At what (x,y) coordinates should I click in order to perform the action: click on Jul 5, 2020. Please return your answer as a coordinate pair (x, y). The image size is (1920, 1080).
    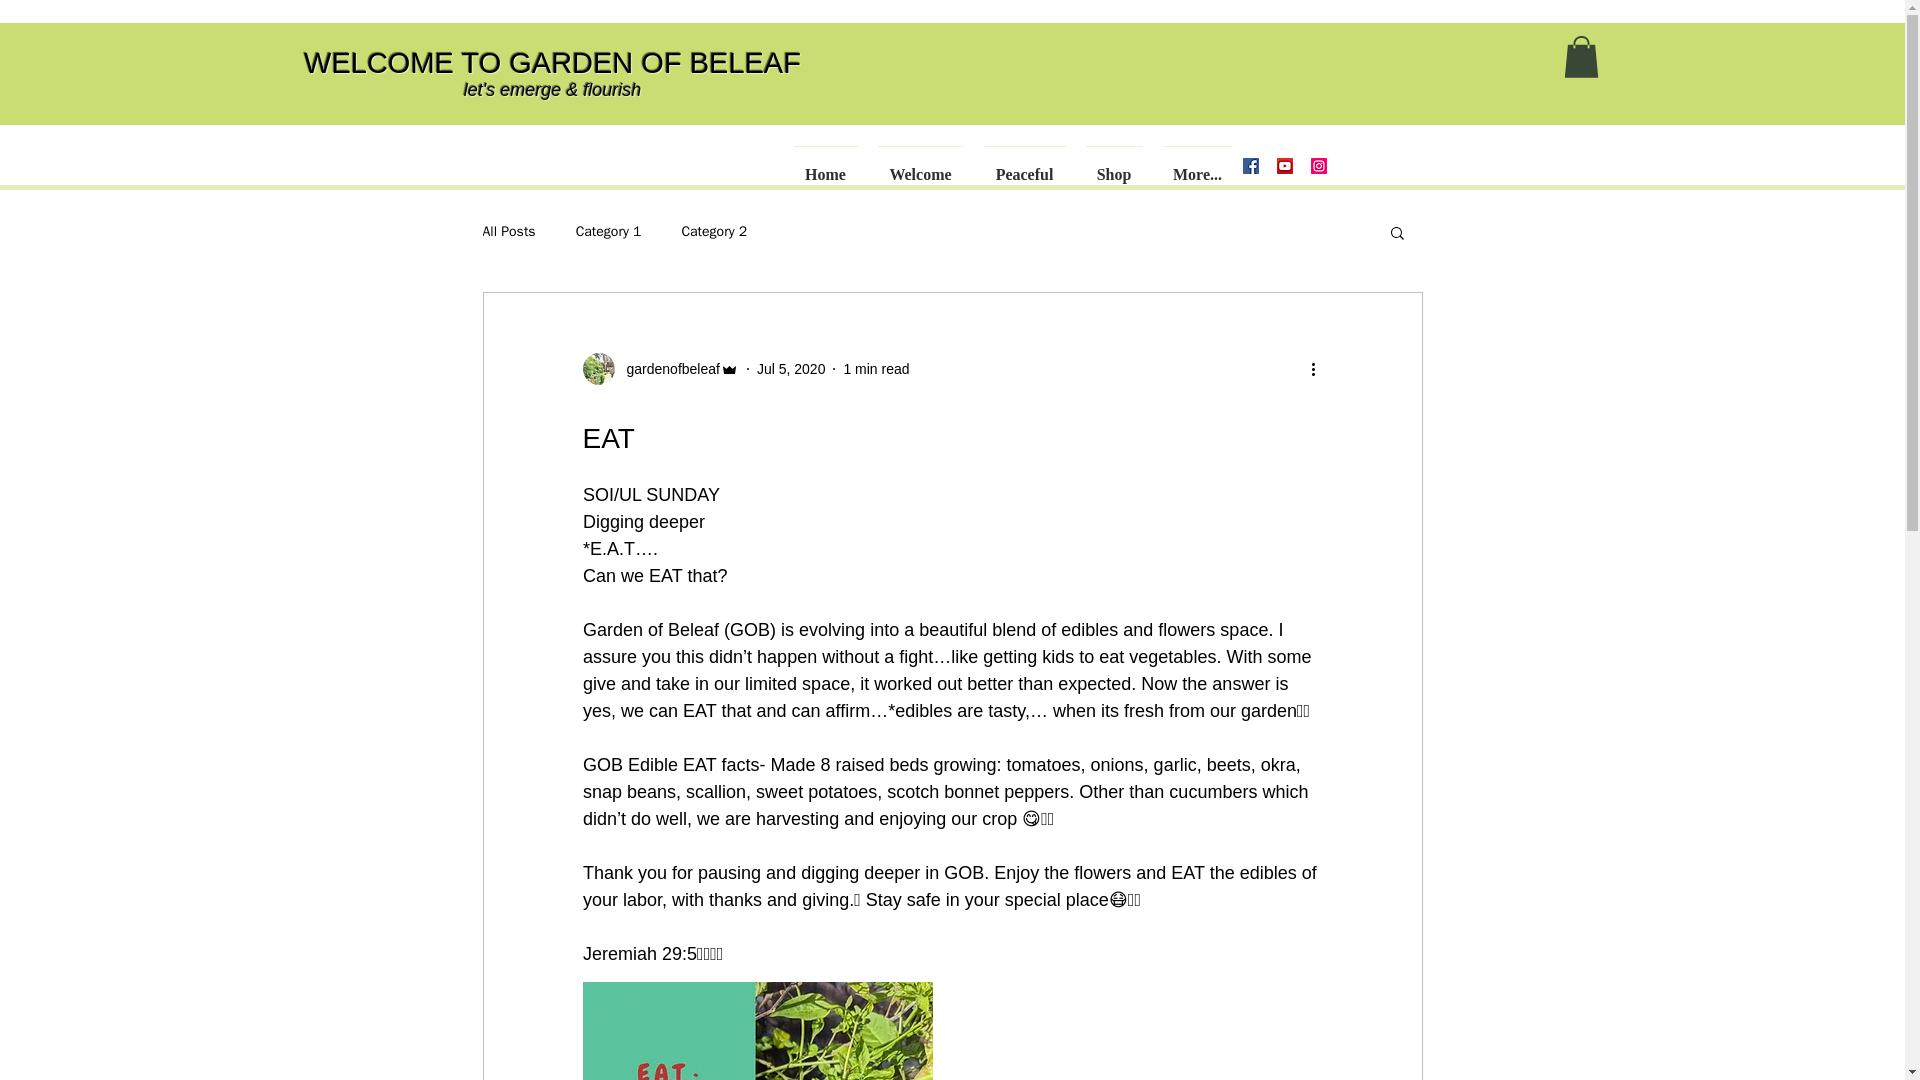
    Looking at the image, I should click on (790, 367).